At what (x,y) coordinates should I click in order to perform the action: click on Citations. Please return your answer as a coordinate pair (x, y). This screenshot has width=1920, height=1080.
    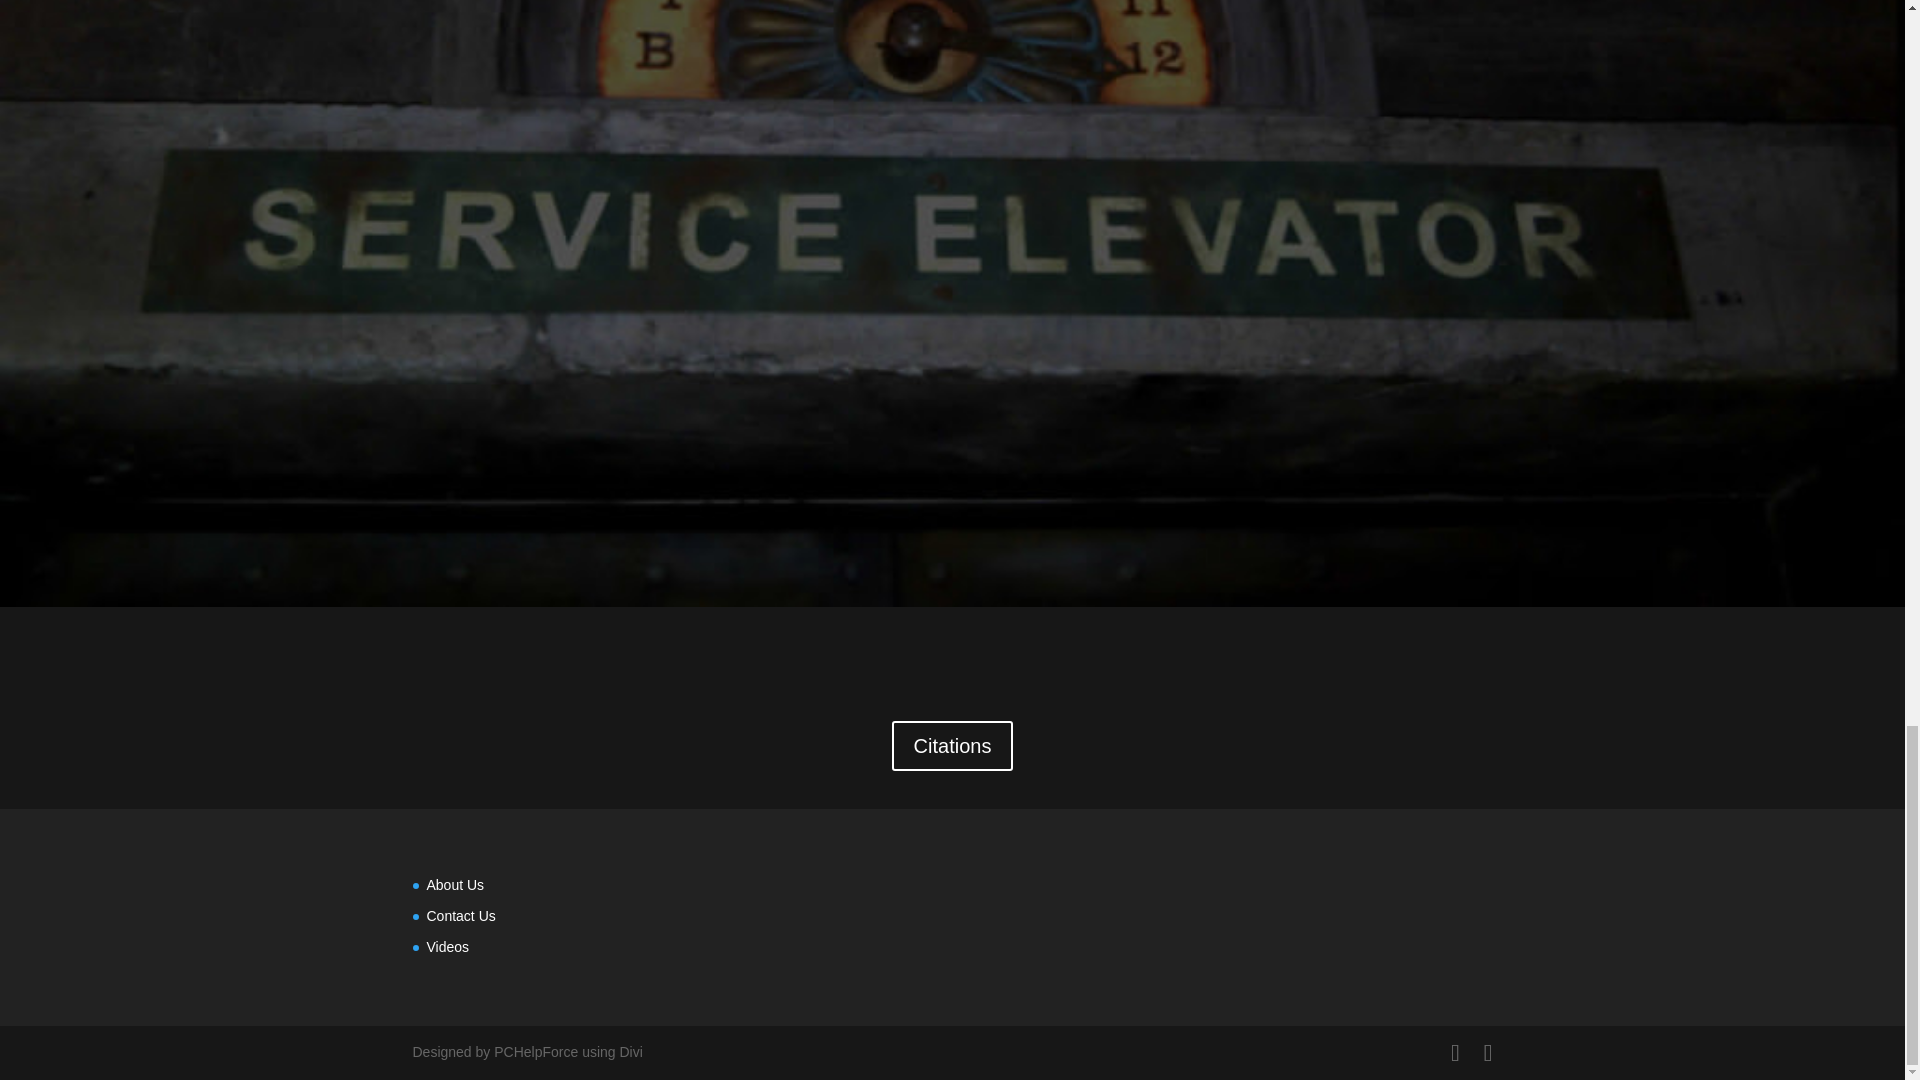
    Looking at the image, I should click on (952, 746).